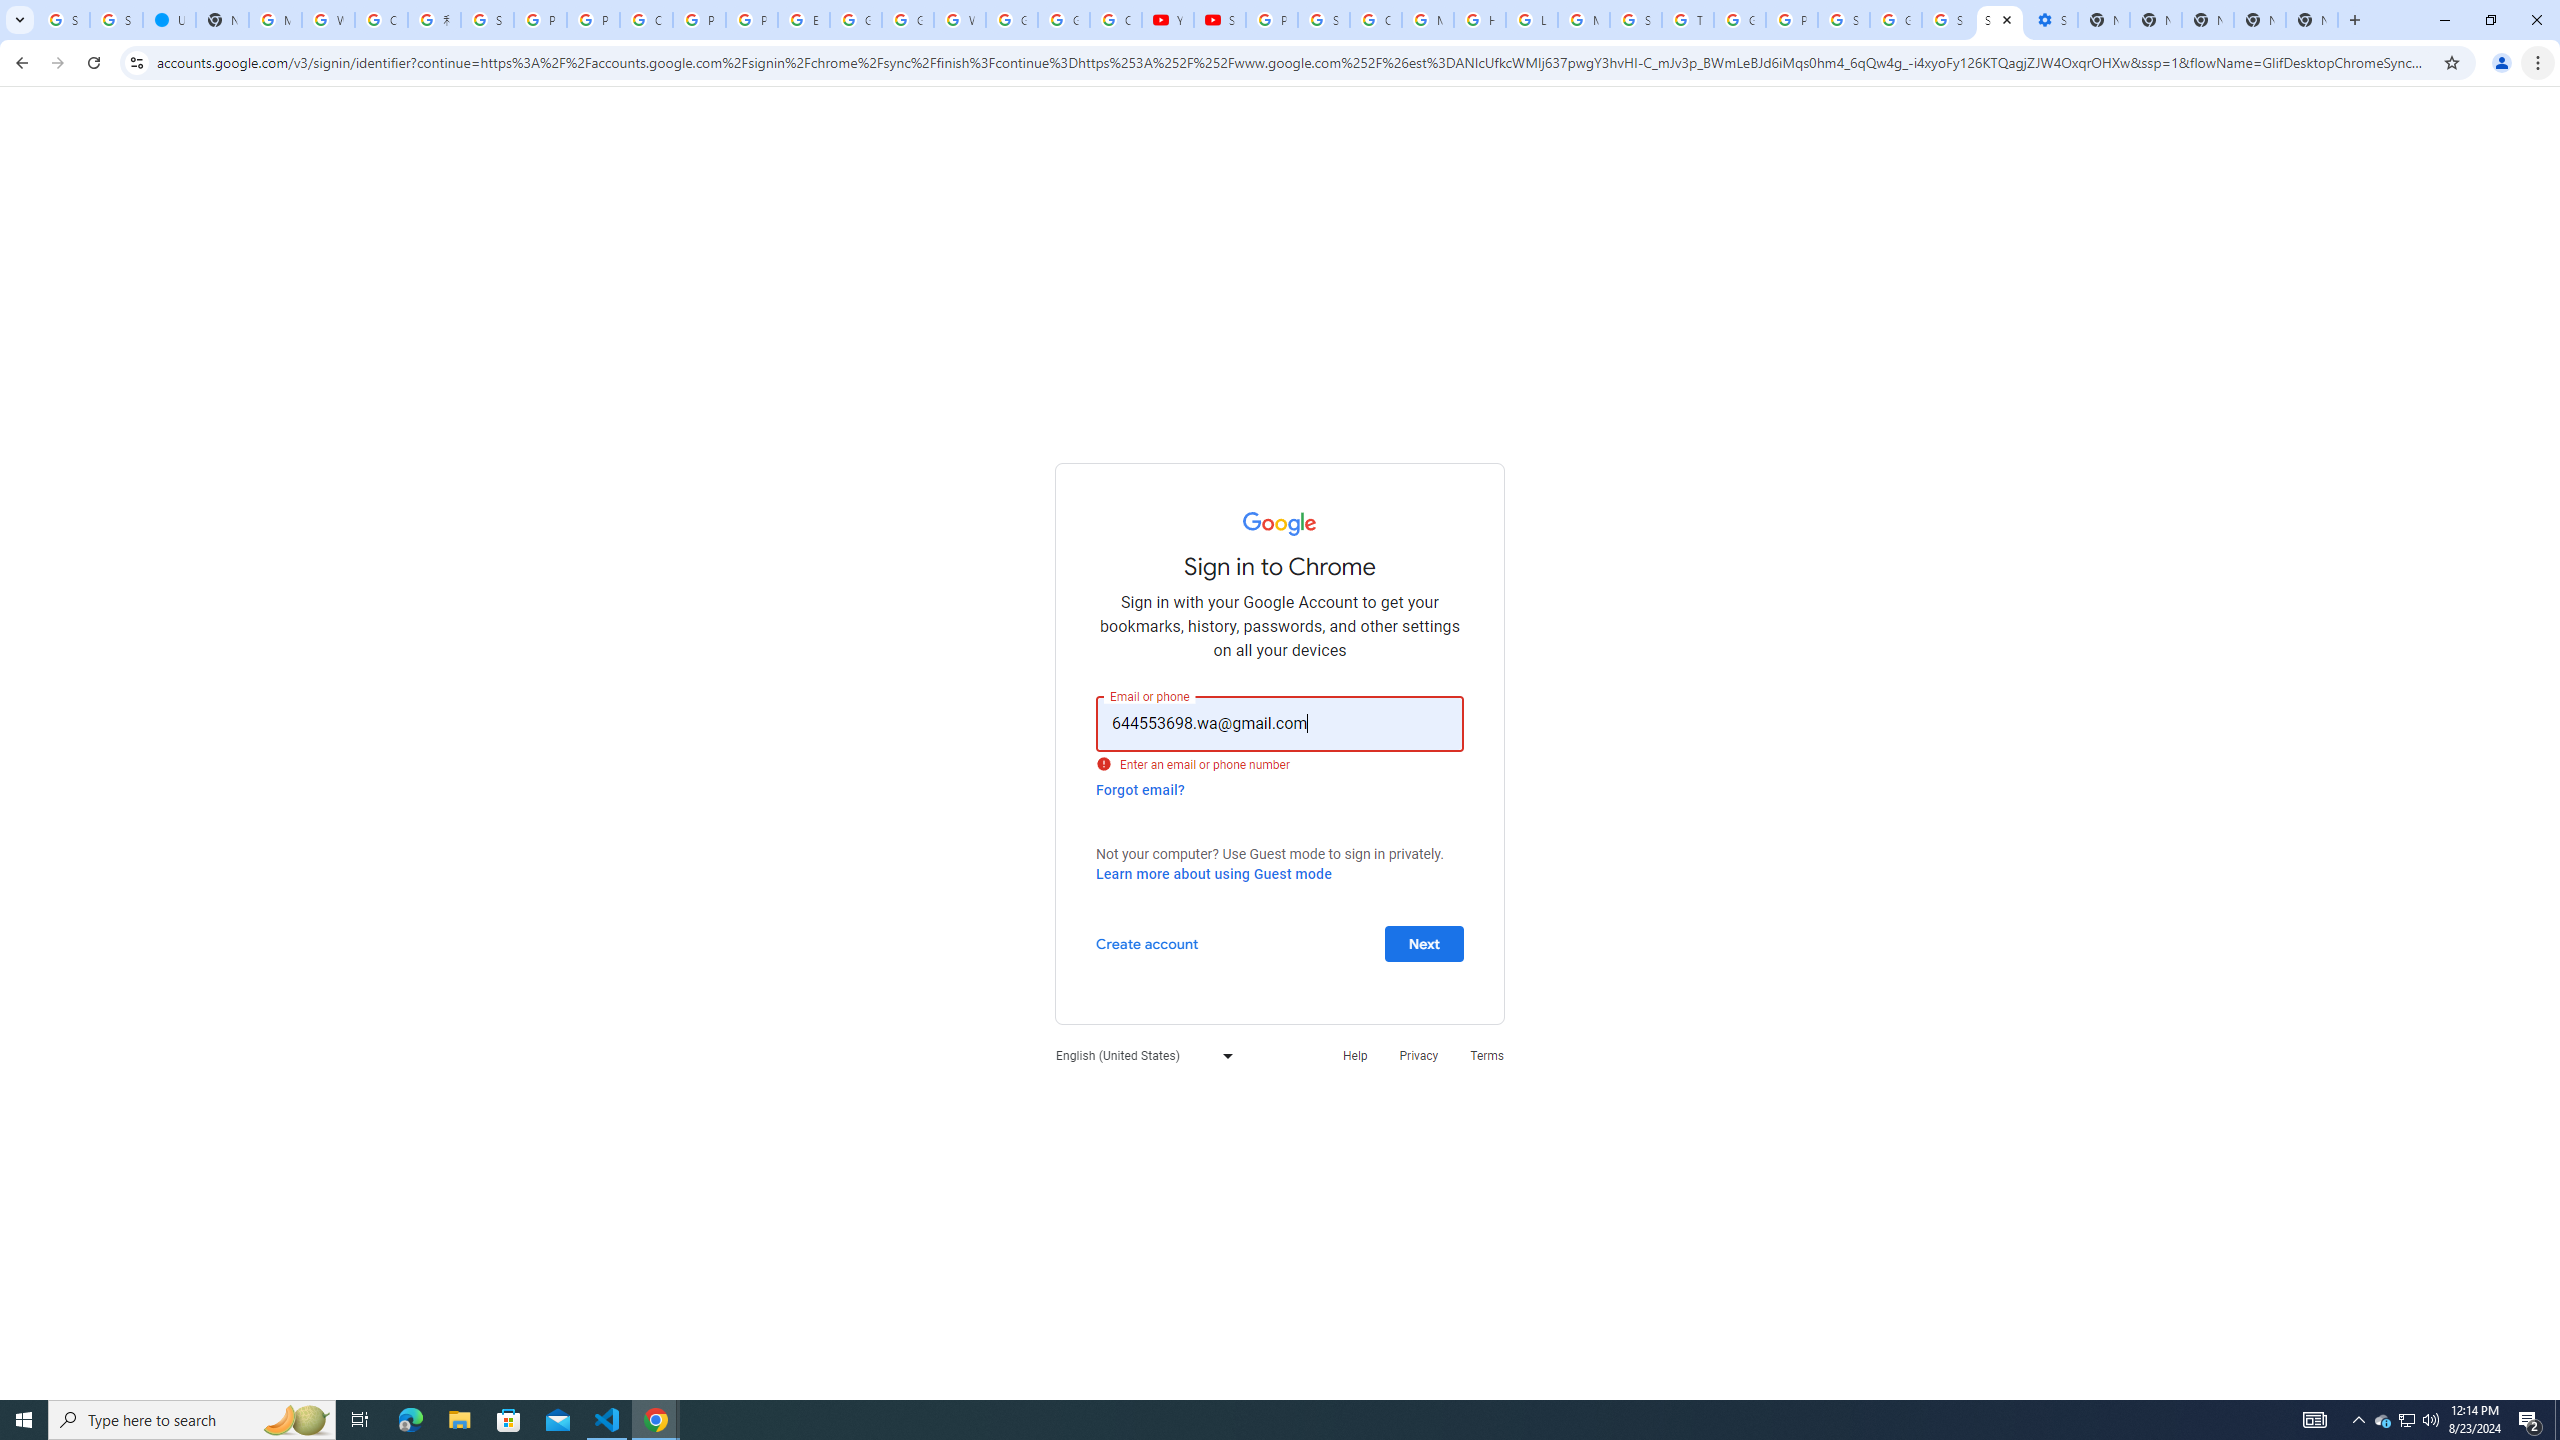 Image resolution: width=2560 pixels, height=1440 pixels. Describe the element at coordinates (1424, 942) in the screenshot. I see `Next` at that location.